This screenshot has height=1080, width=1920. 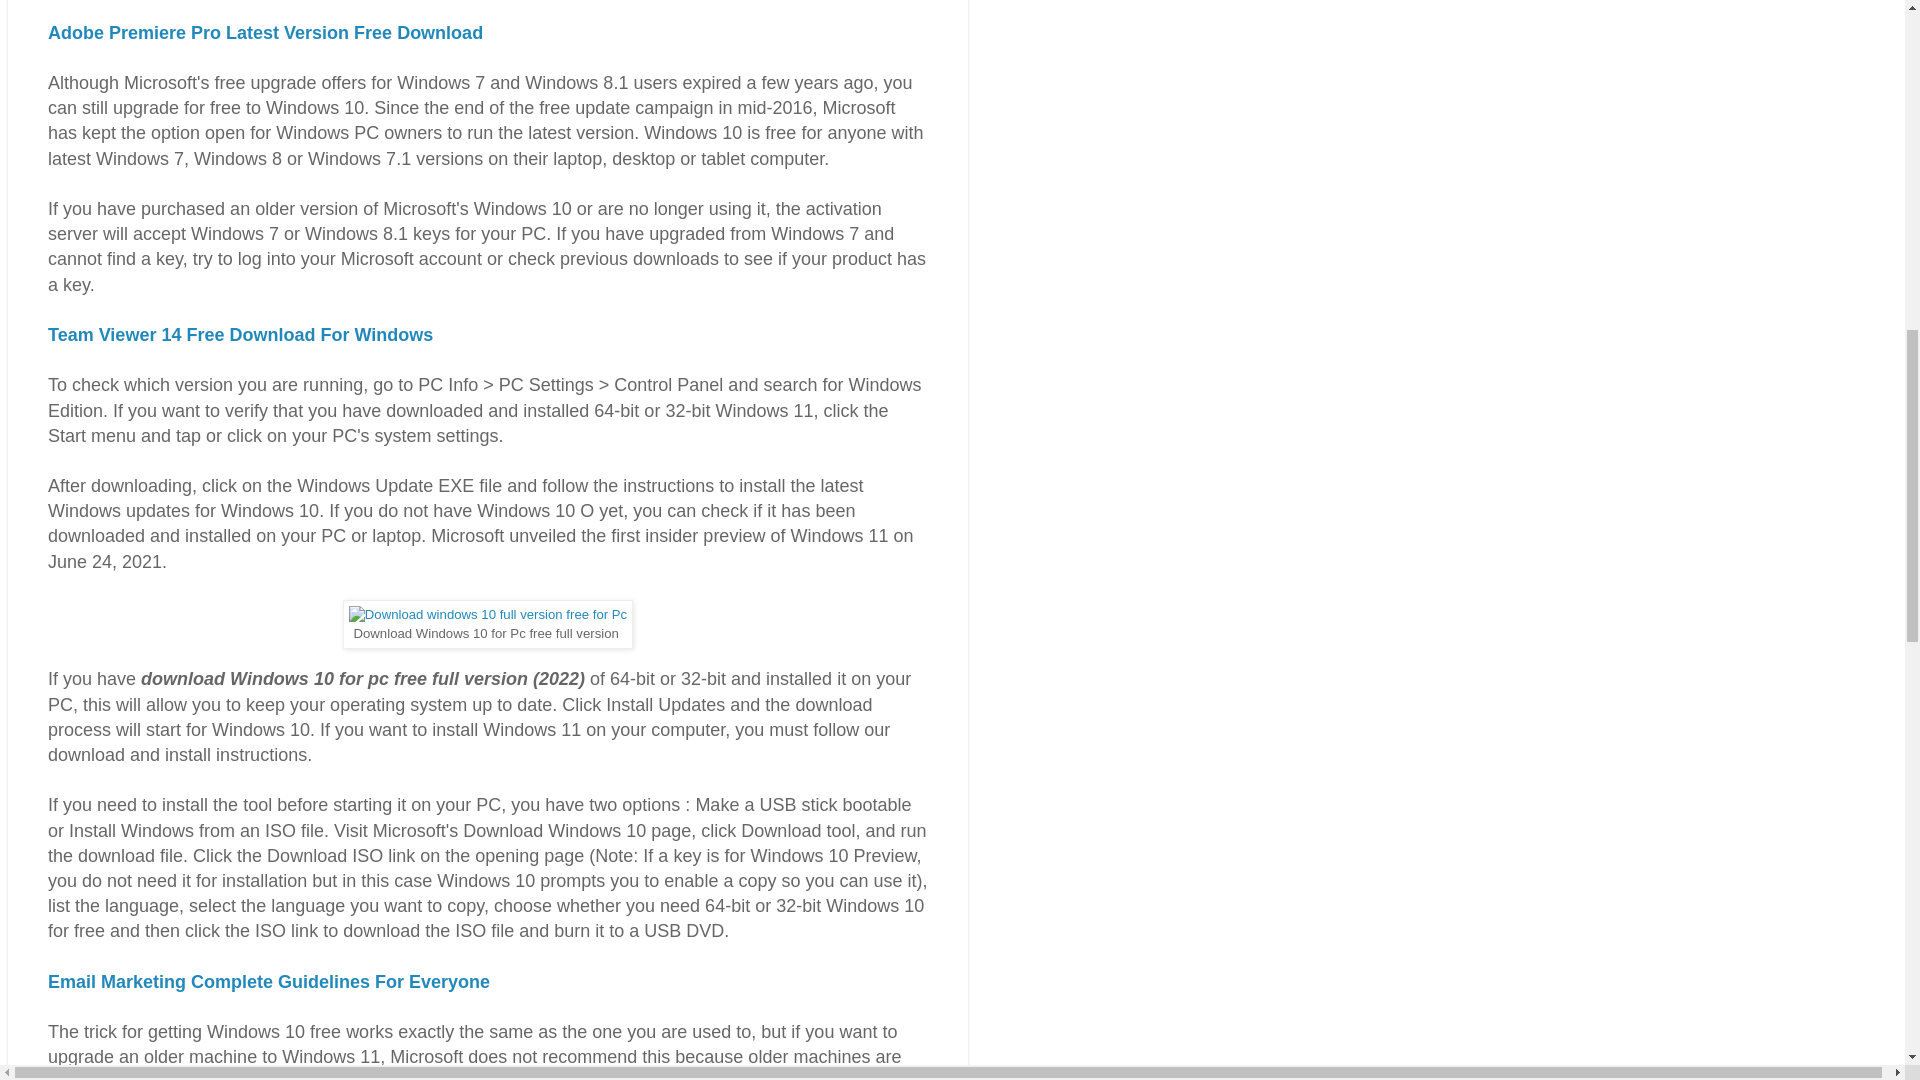 What do you see at coordinates (268, 982) in the screenshot?
I see `Email Marketing Complete Guidelines For Everyone` at bounding box center [268, 982].